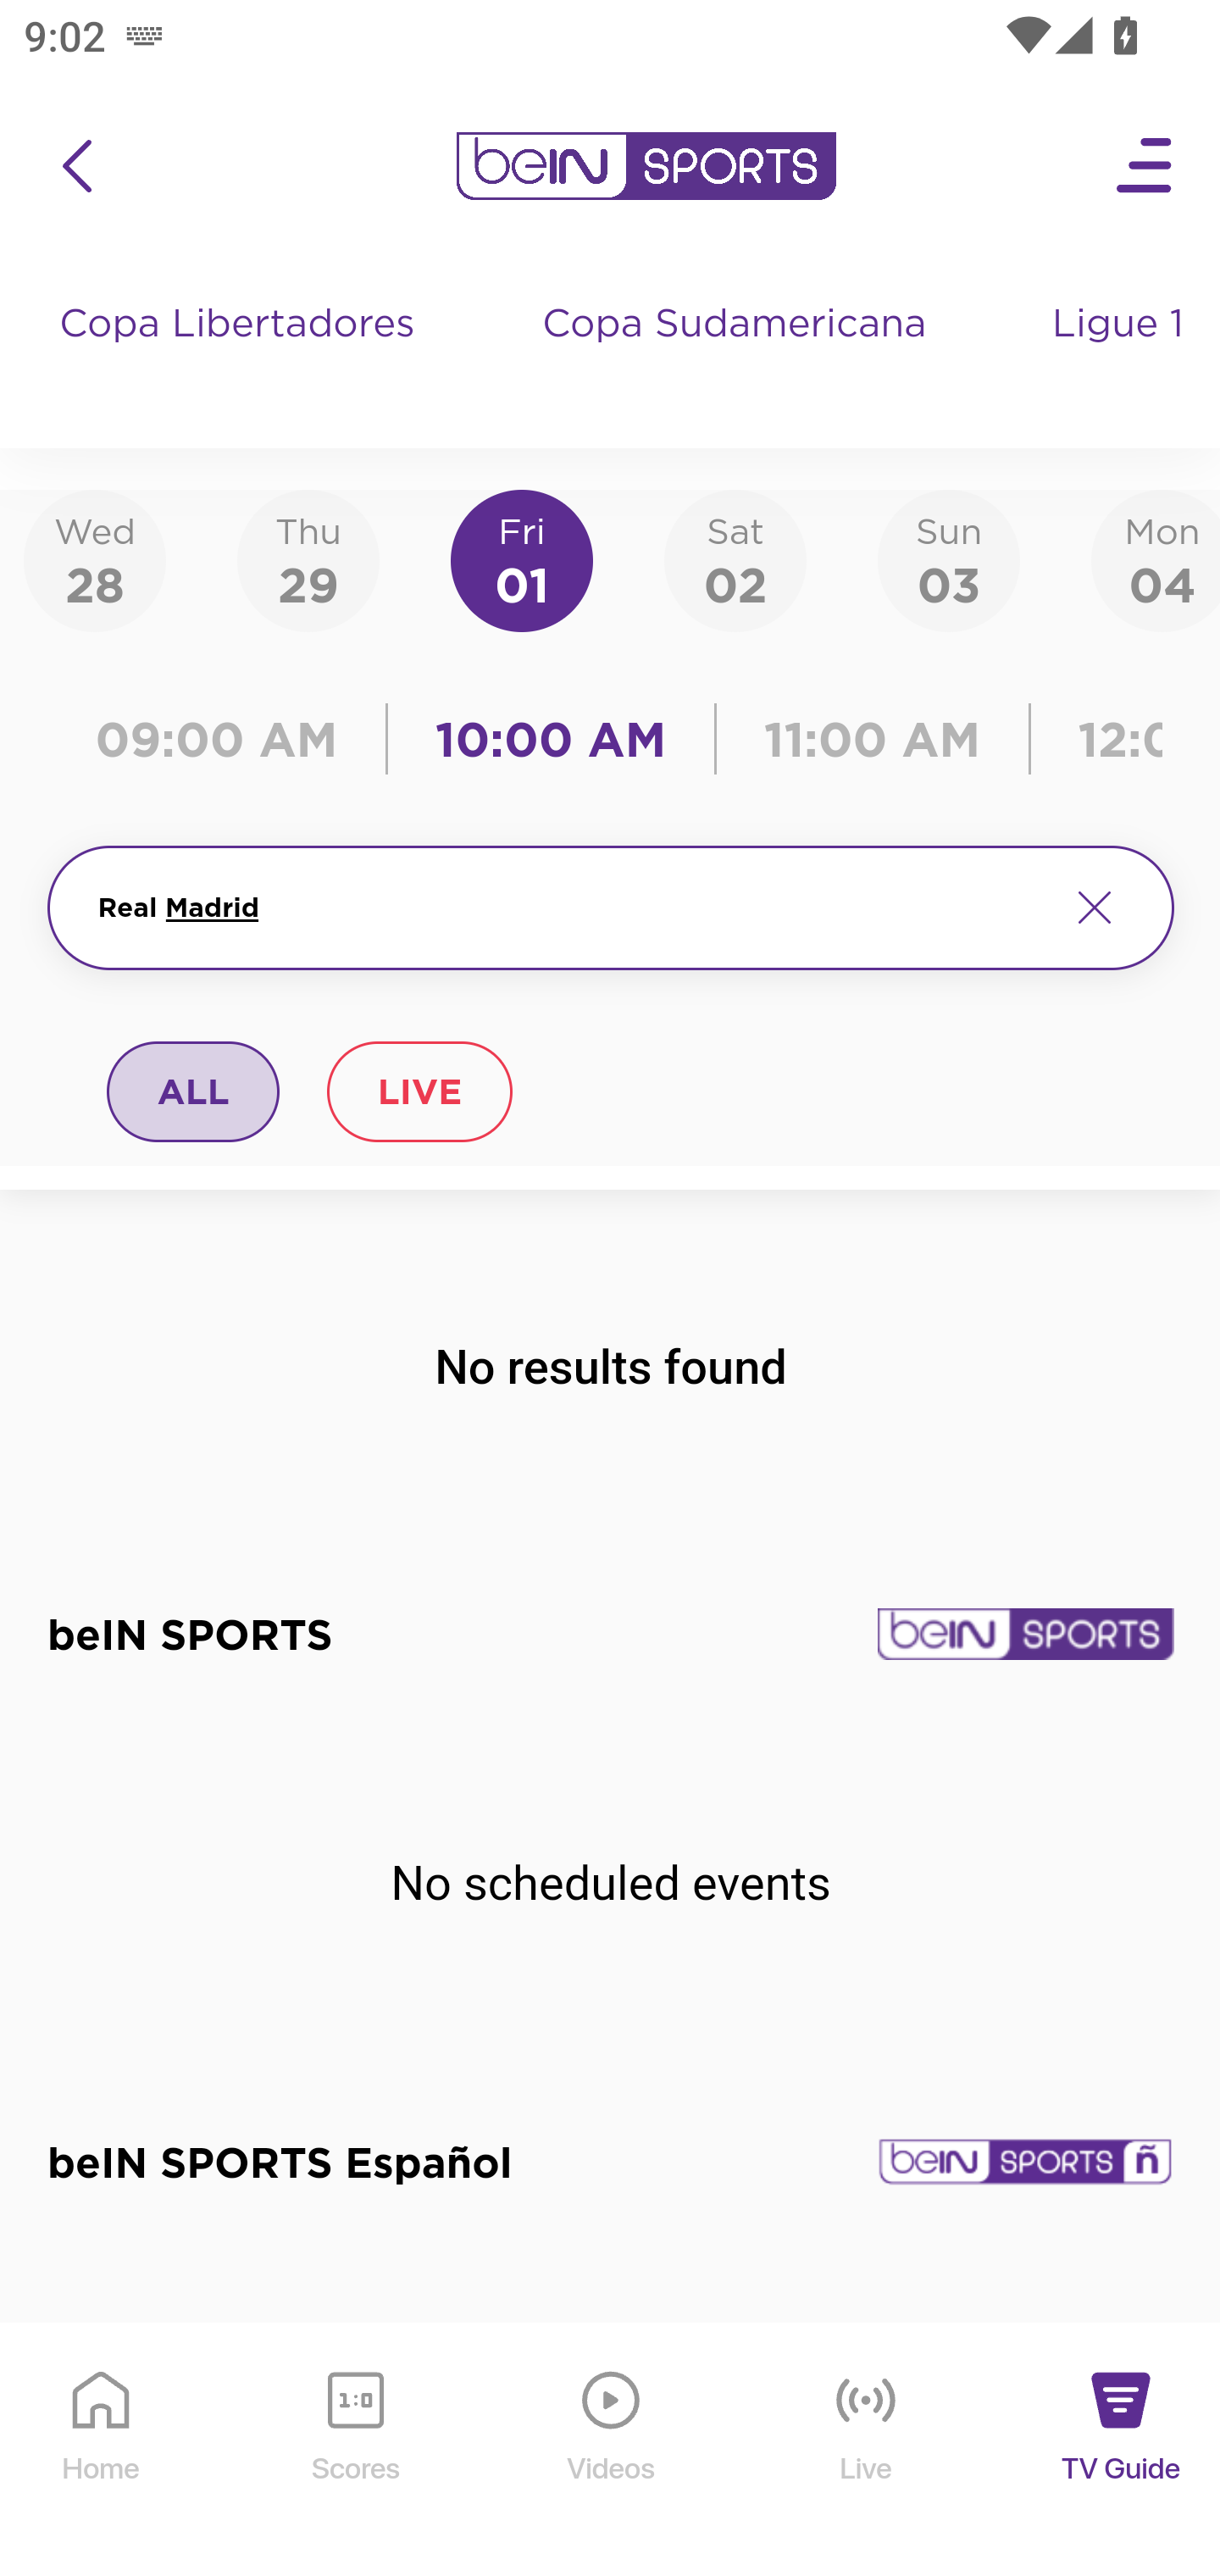 This screenshot has height=2576, width=1220. What do you see at coordinates (569, 908) in the screenshot?
I see `Real Madrid` at bounding box center [569, 908].